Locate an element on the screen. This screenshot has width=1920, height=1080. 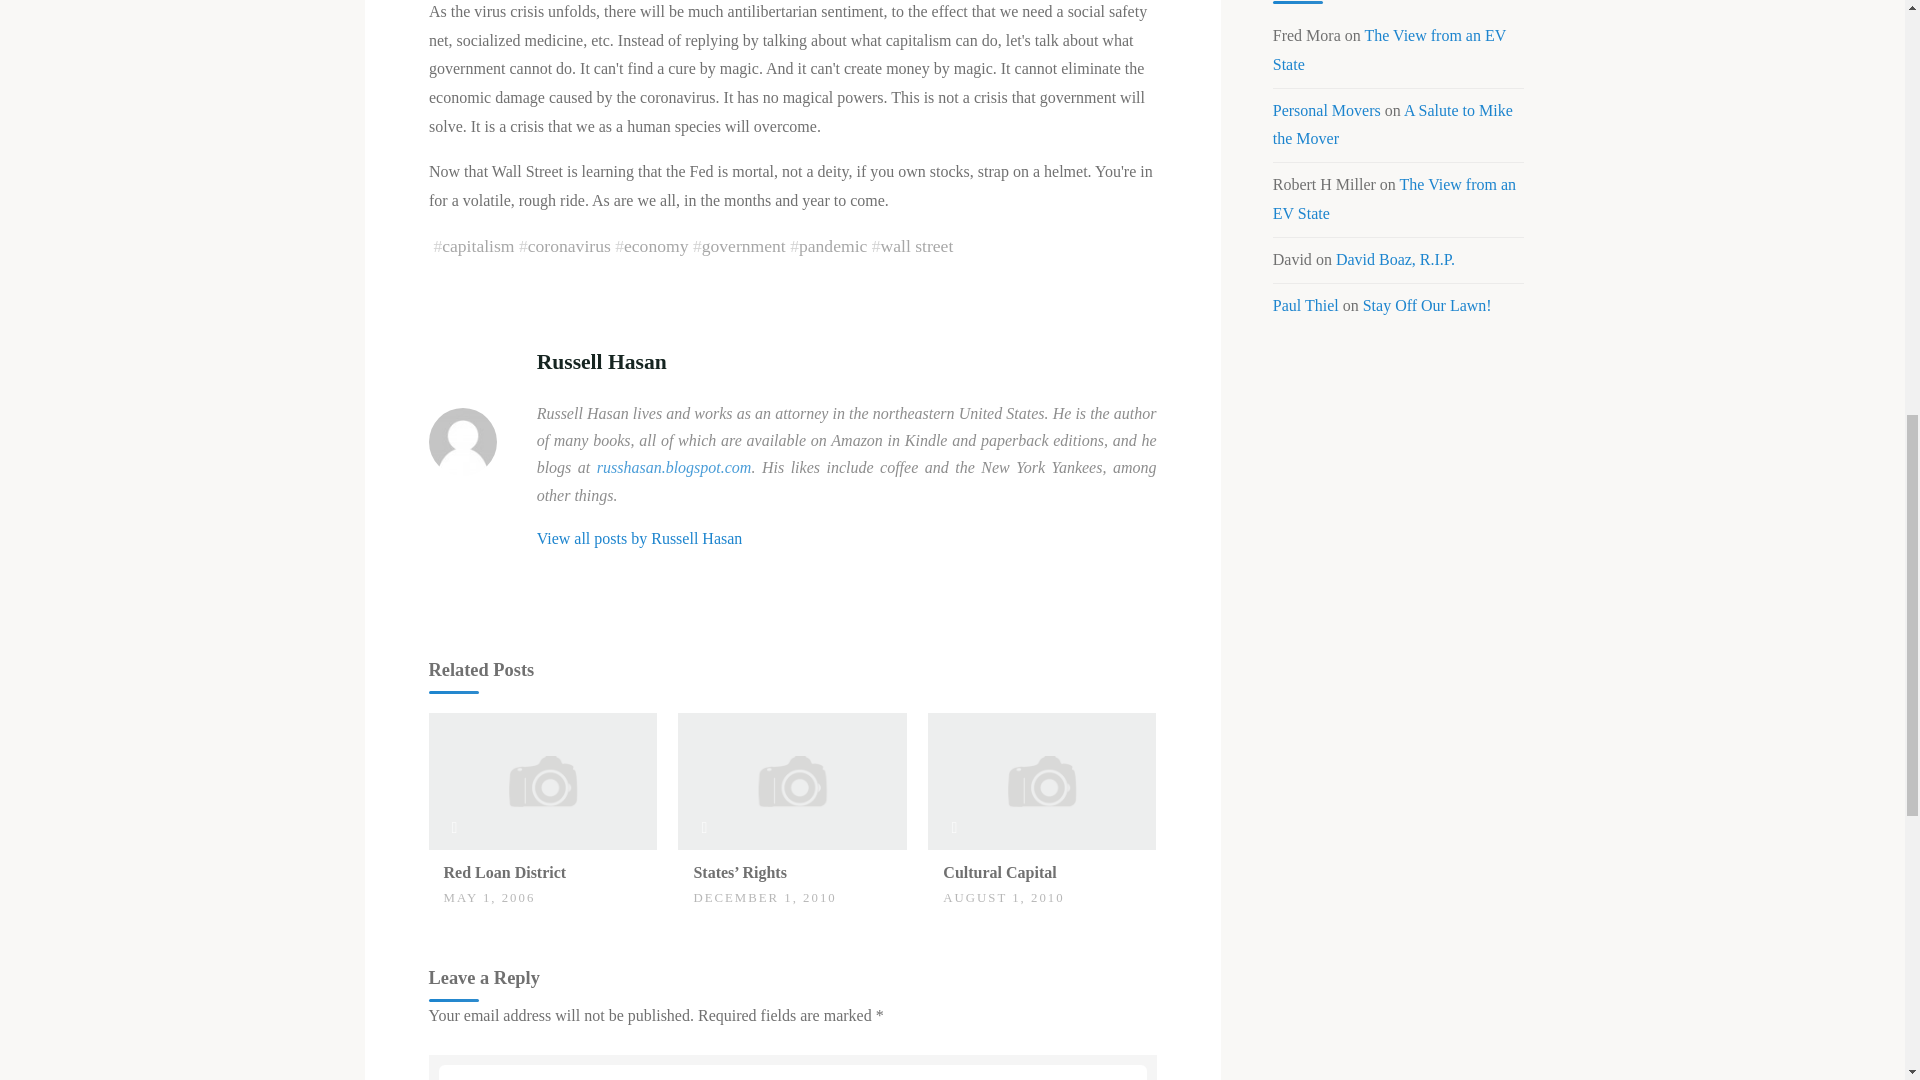
capitalism is located at coordinates (478, 246).